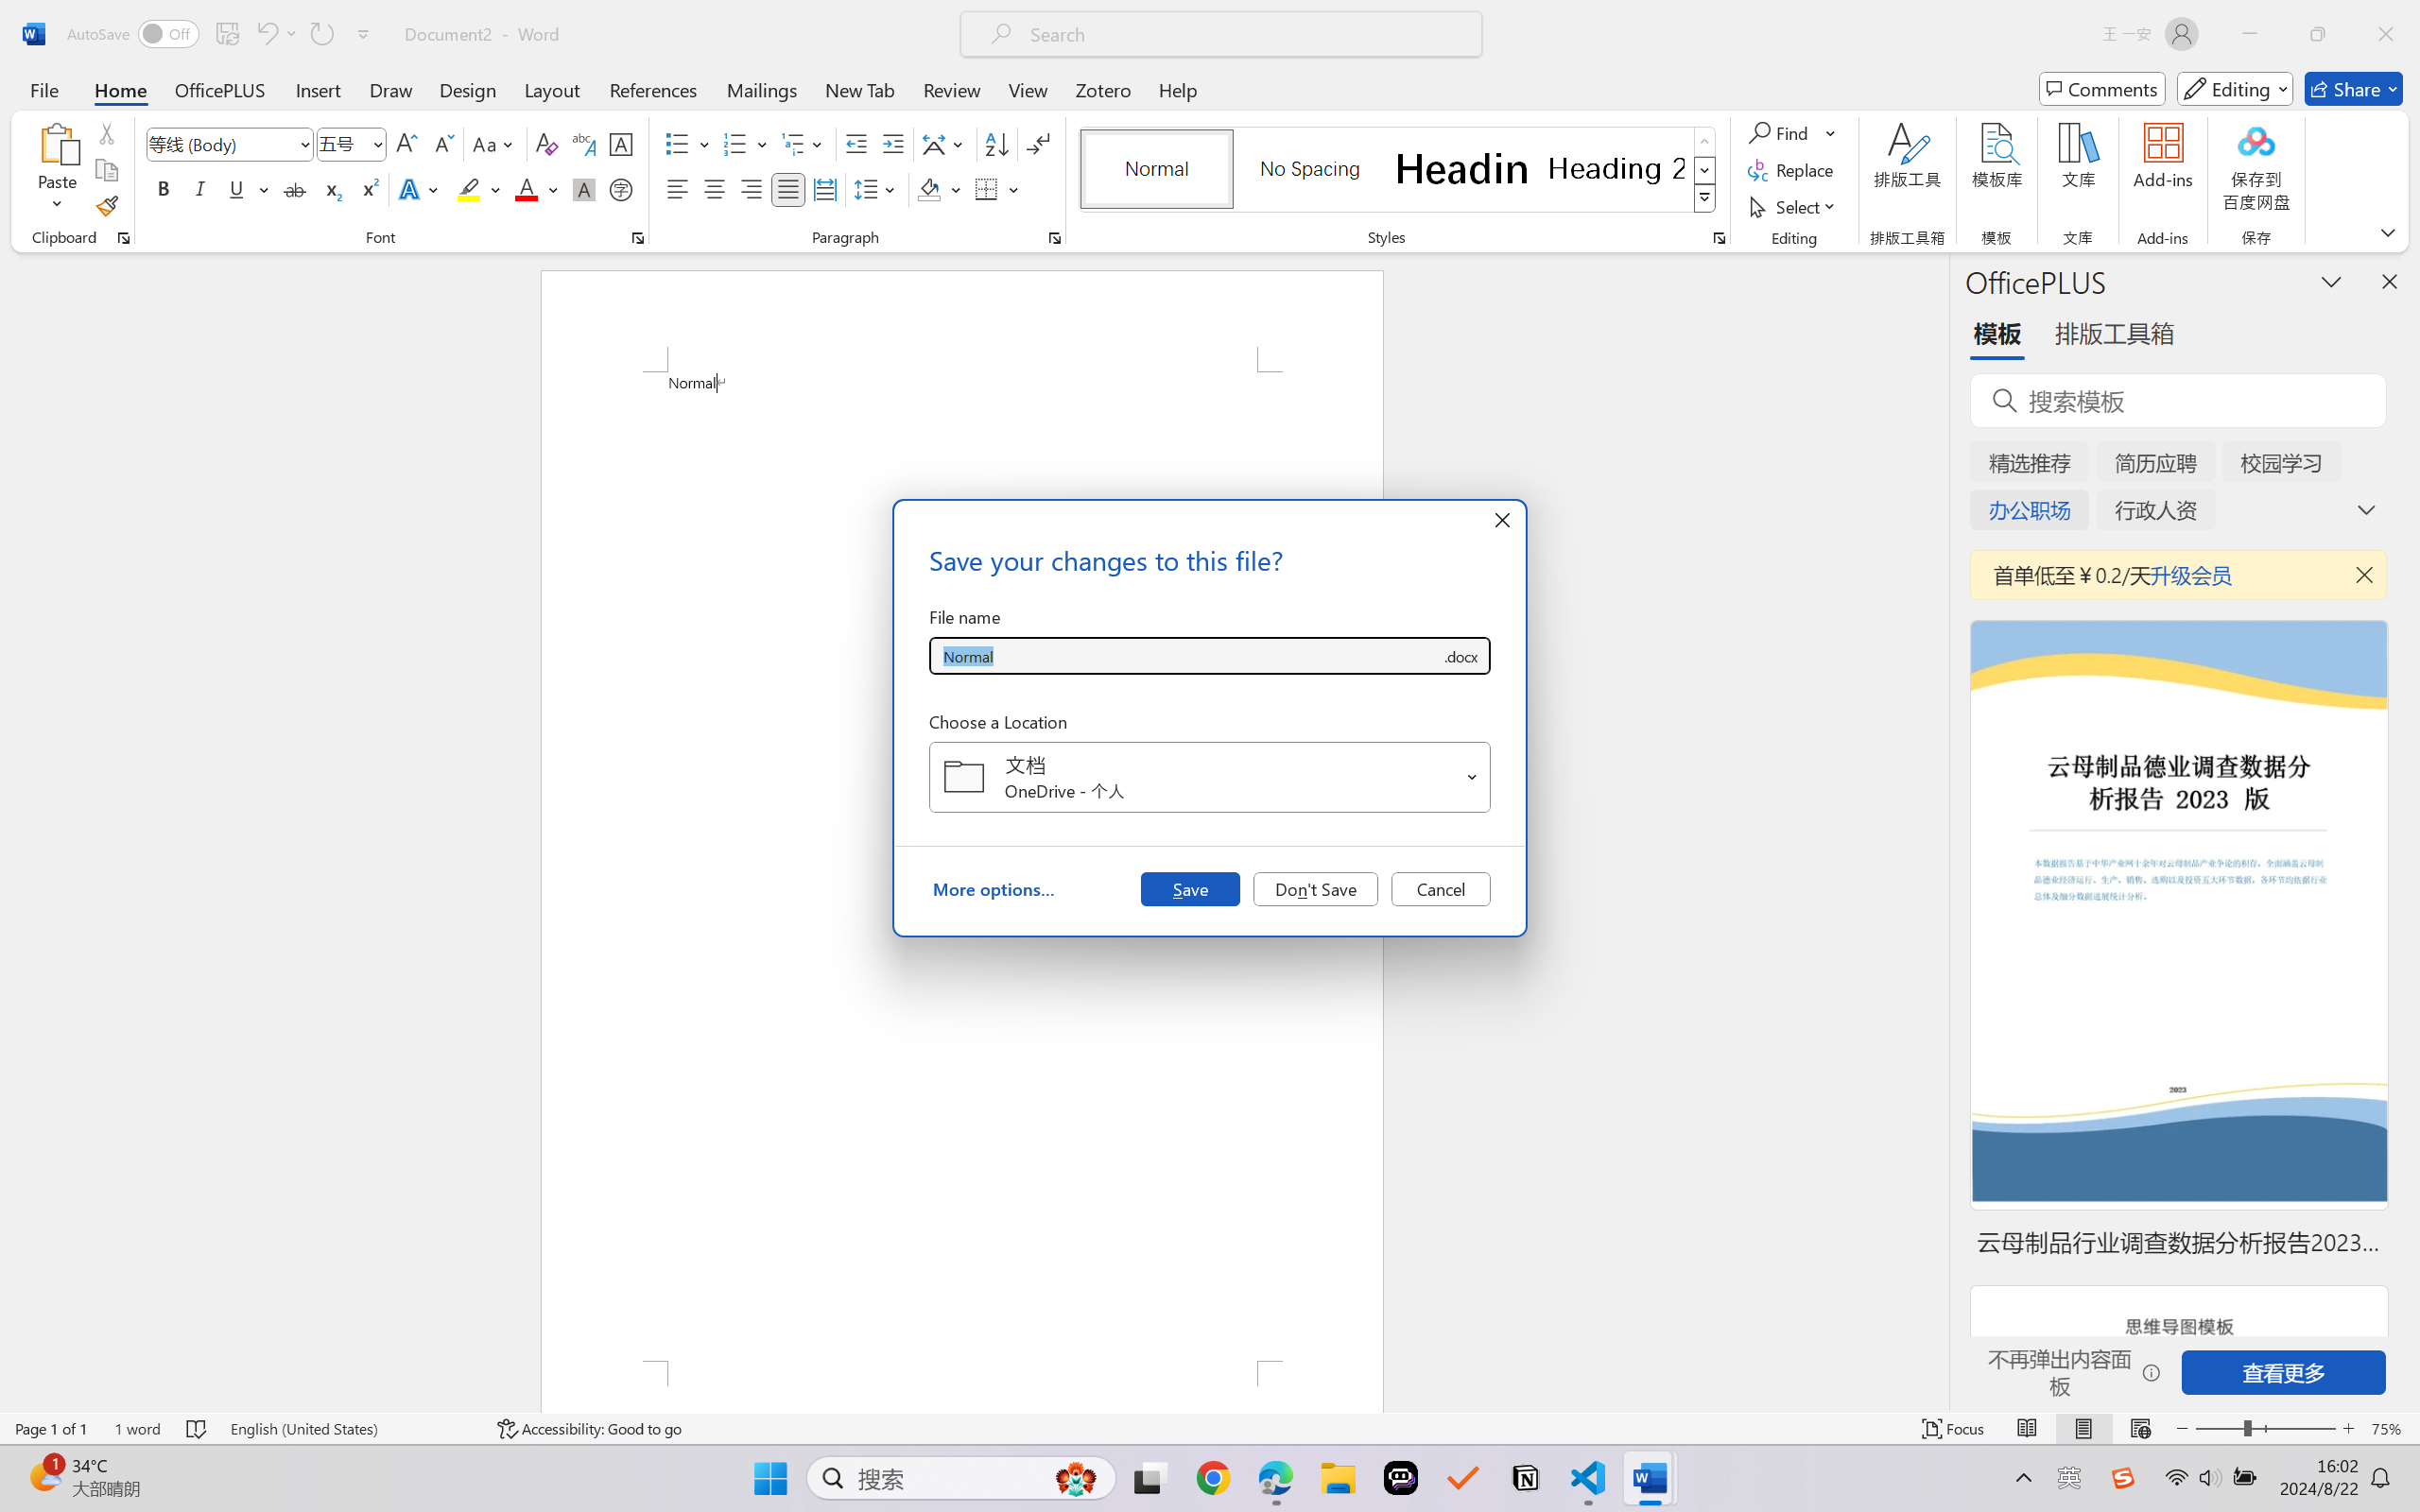  What do you see at coordinates (1038, 144) in the screenshot?
I see `Show/Hide Editing Marks` at bounding box center [1038, 144].